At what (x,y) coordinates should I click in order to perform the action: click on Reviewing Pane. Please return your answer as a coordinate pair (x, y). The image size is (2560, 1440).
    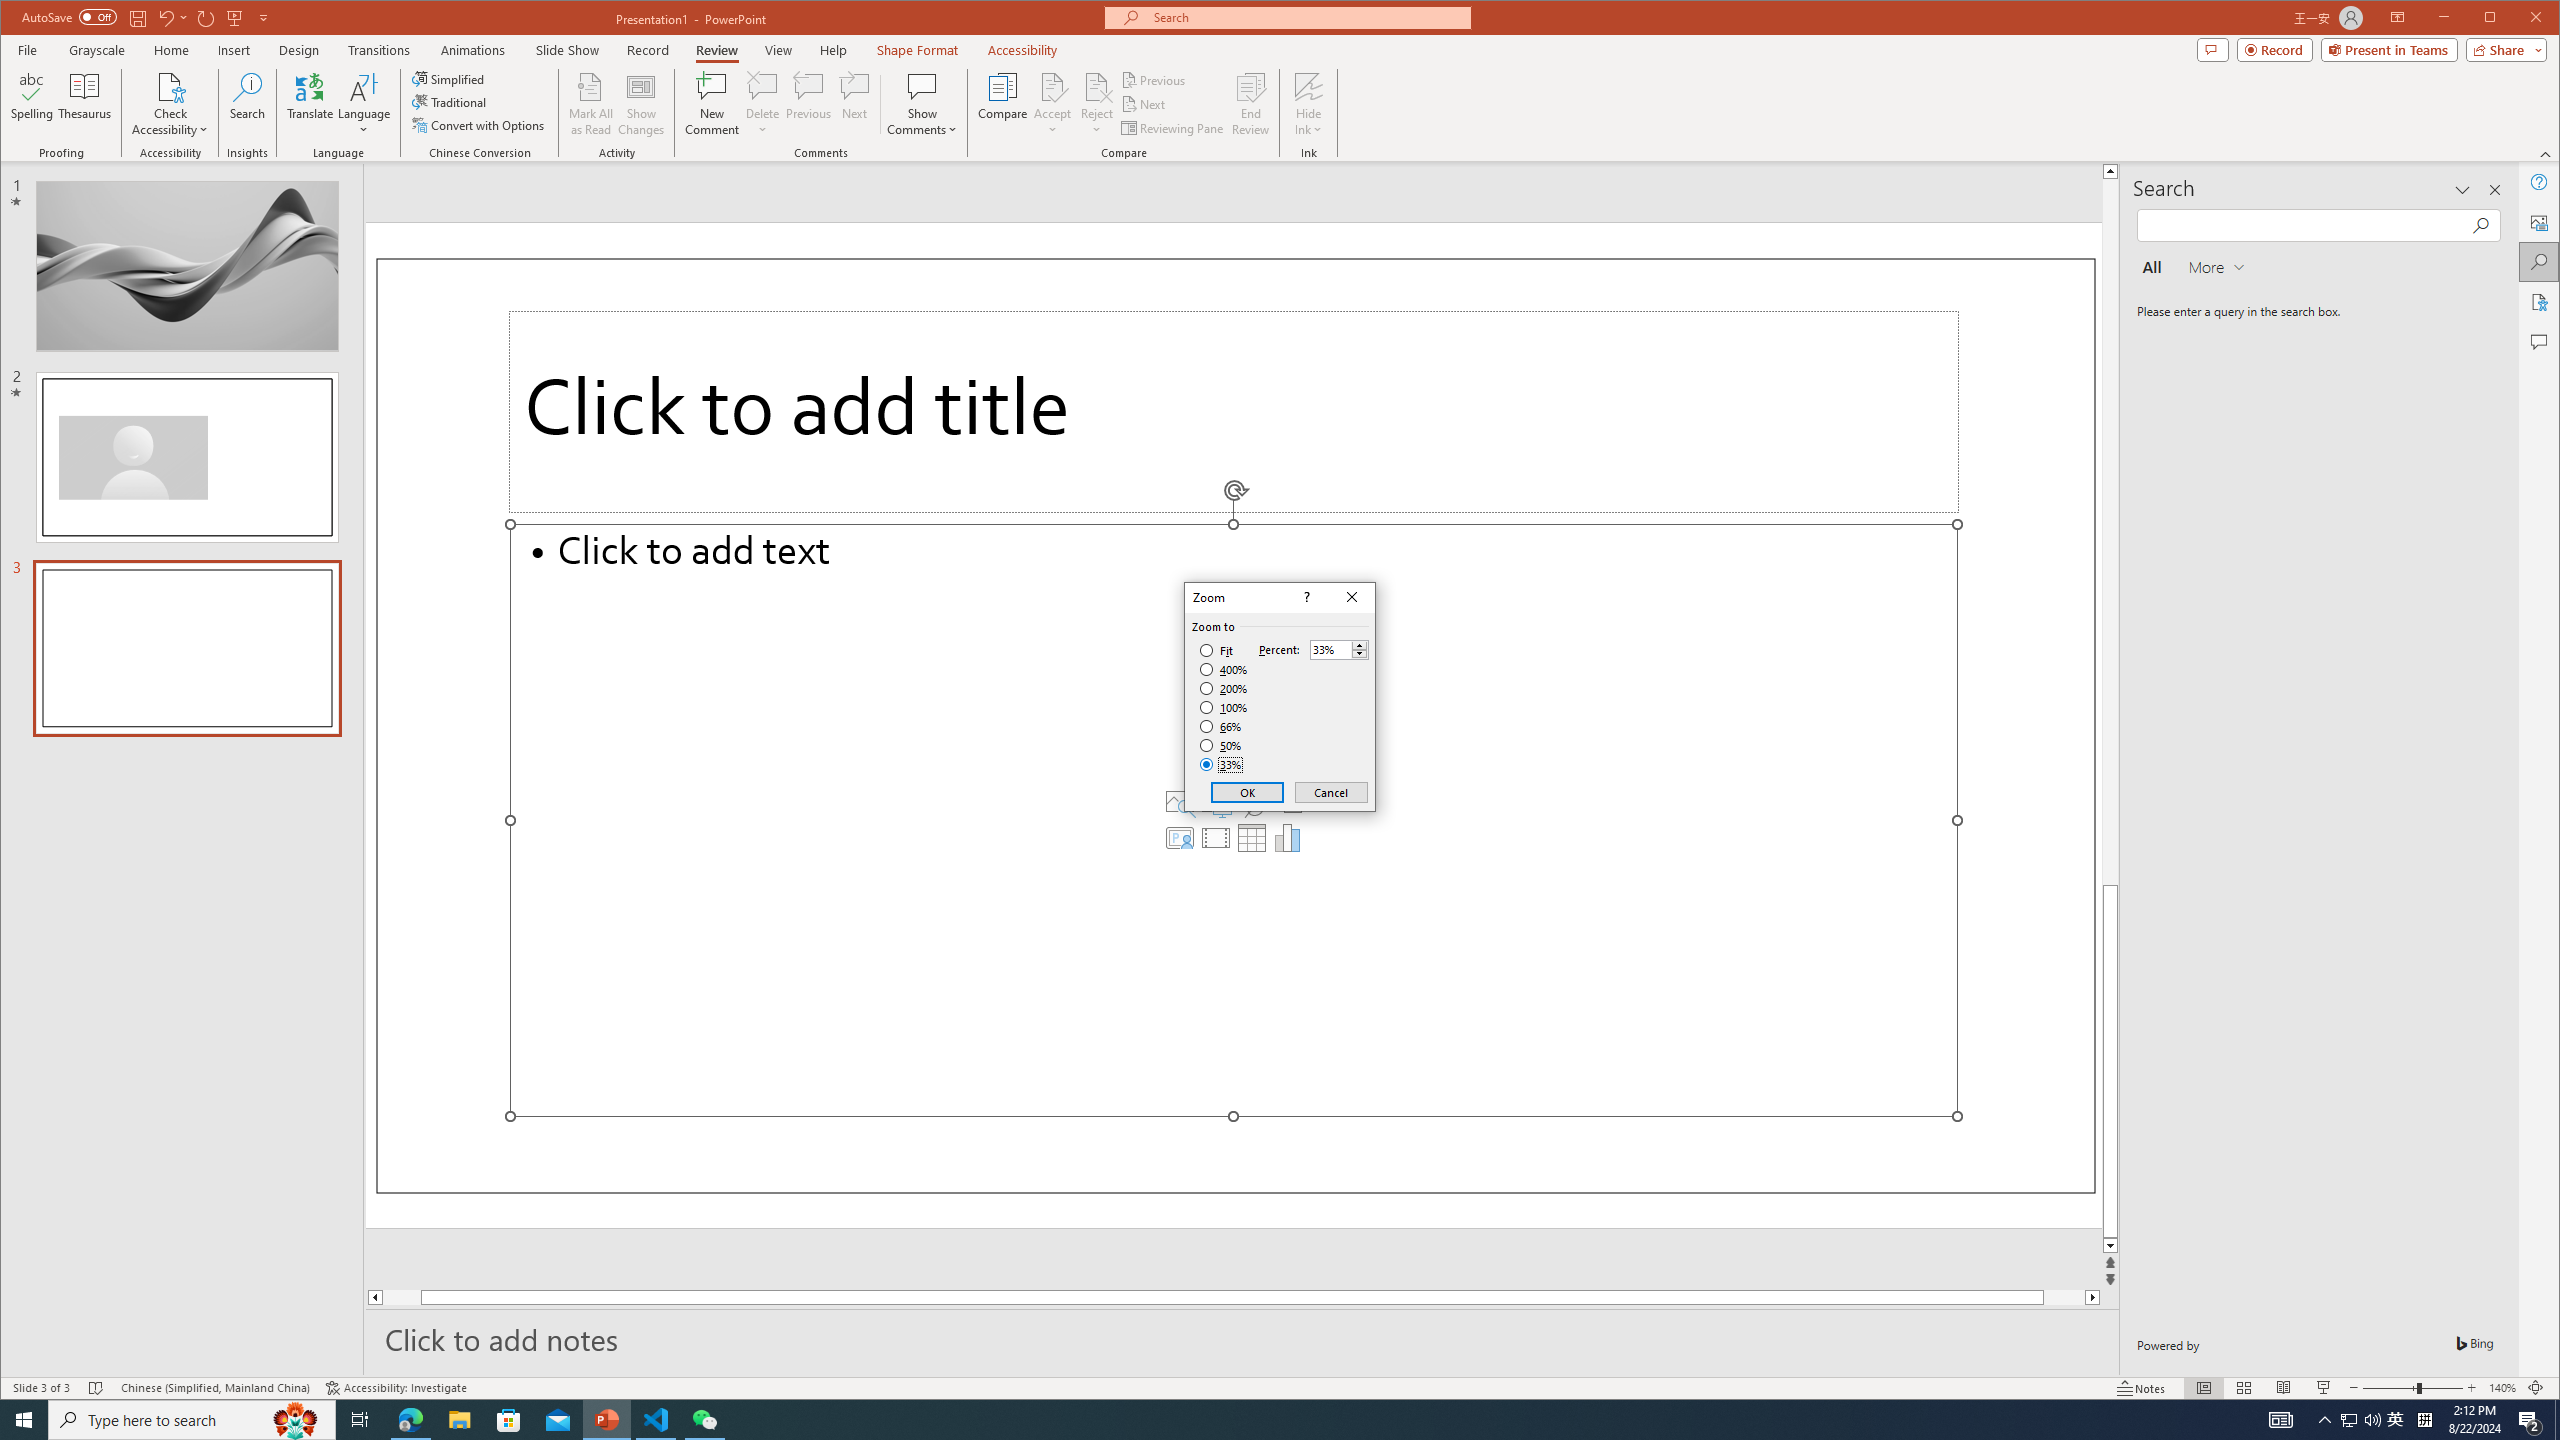
    Looking at the image, I should click on (1173, 128).